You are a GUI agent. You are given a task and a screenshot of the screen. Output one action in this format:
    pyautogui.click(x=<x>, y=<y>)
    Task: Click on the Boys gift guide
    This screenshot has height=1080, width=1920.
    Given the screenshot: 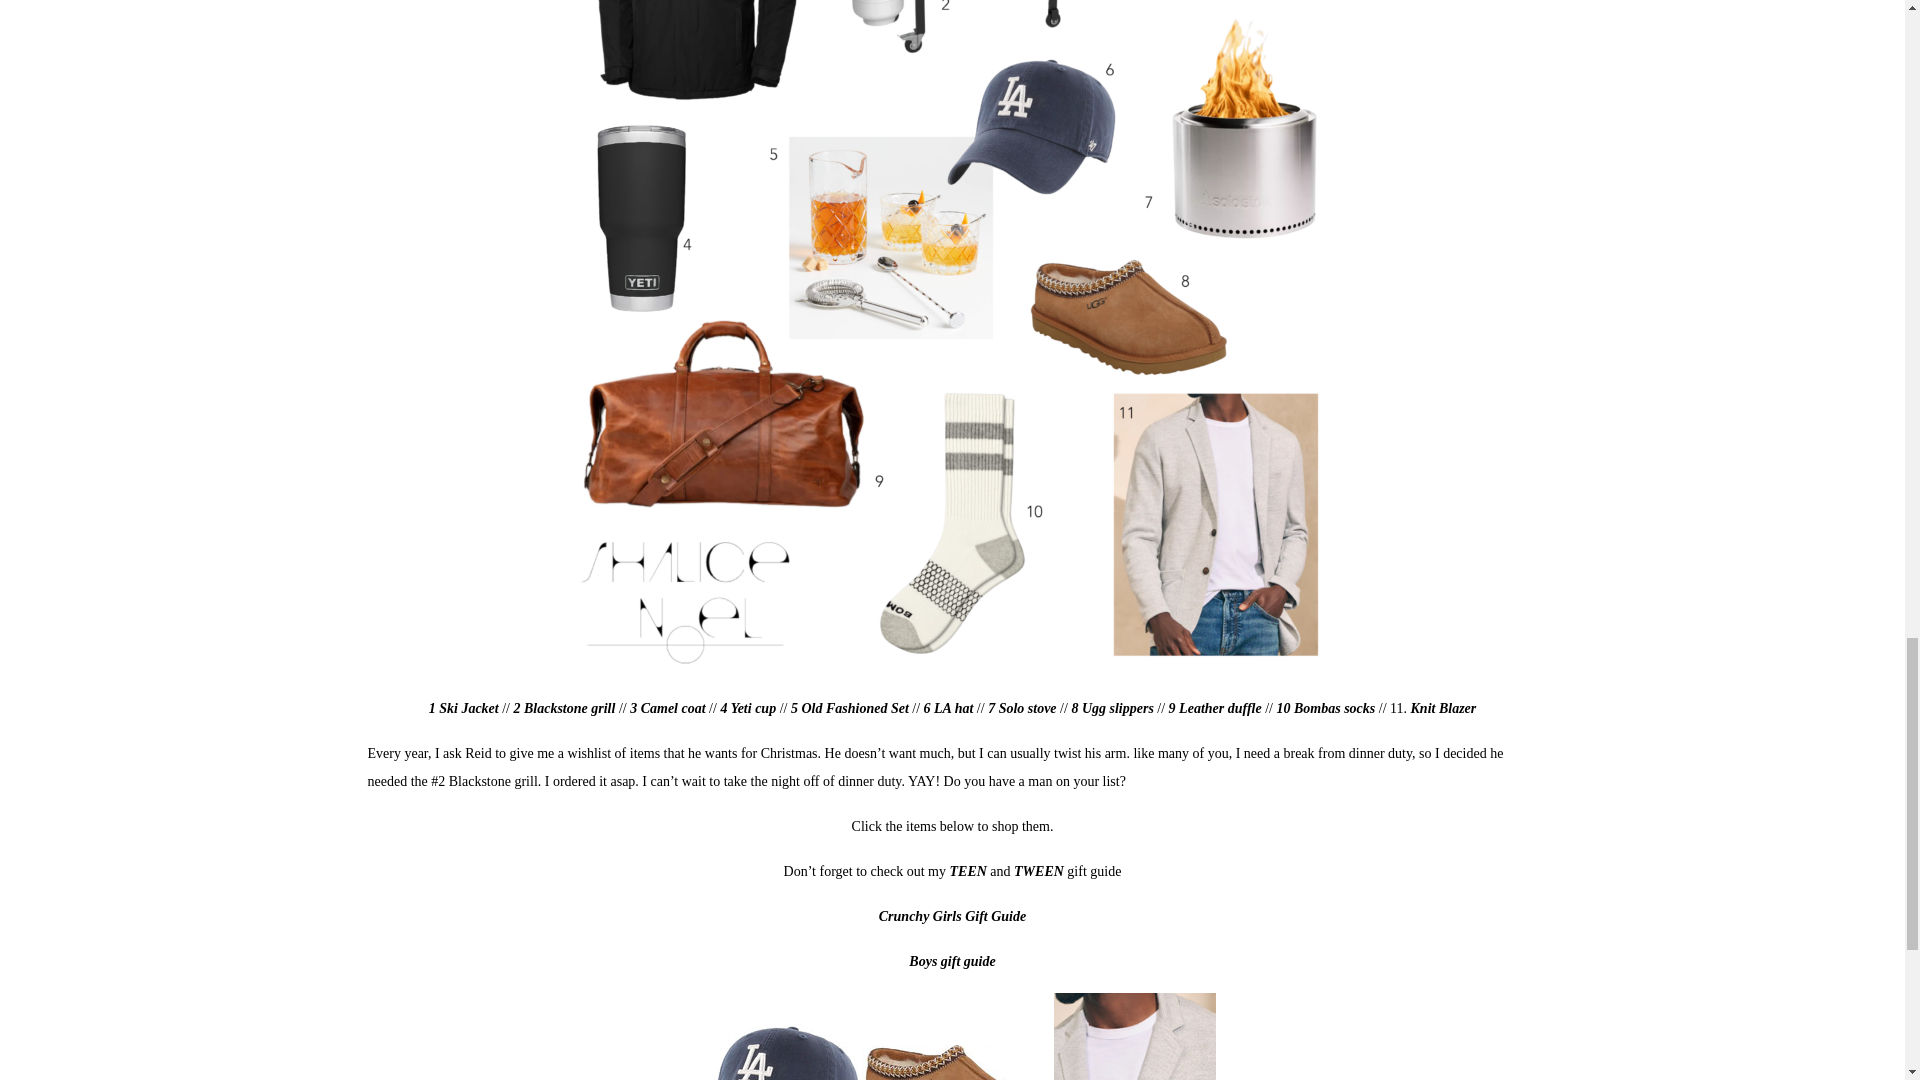 What is the action you would take?
    pyautogui.click(x=951, y=960)
    